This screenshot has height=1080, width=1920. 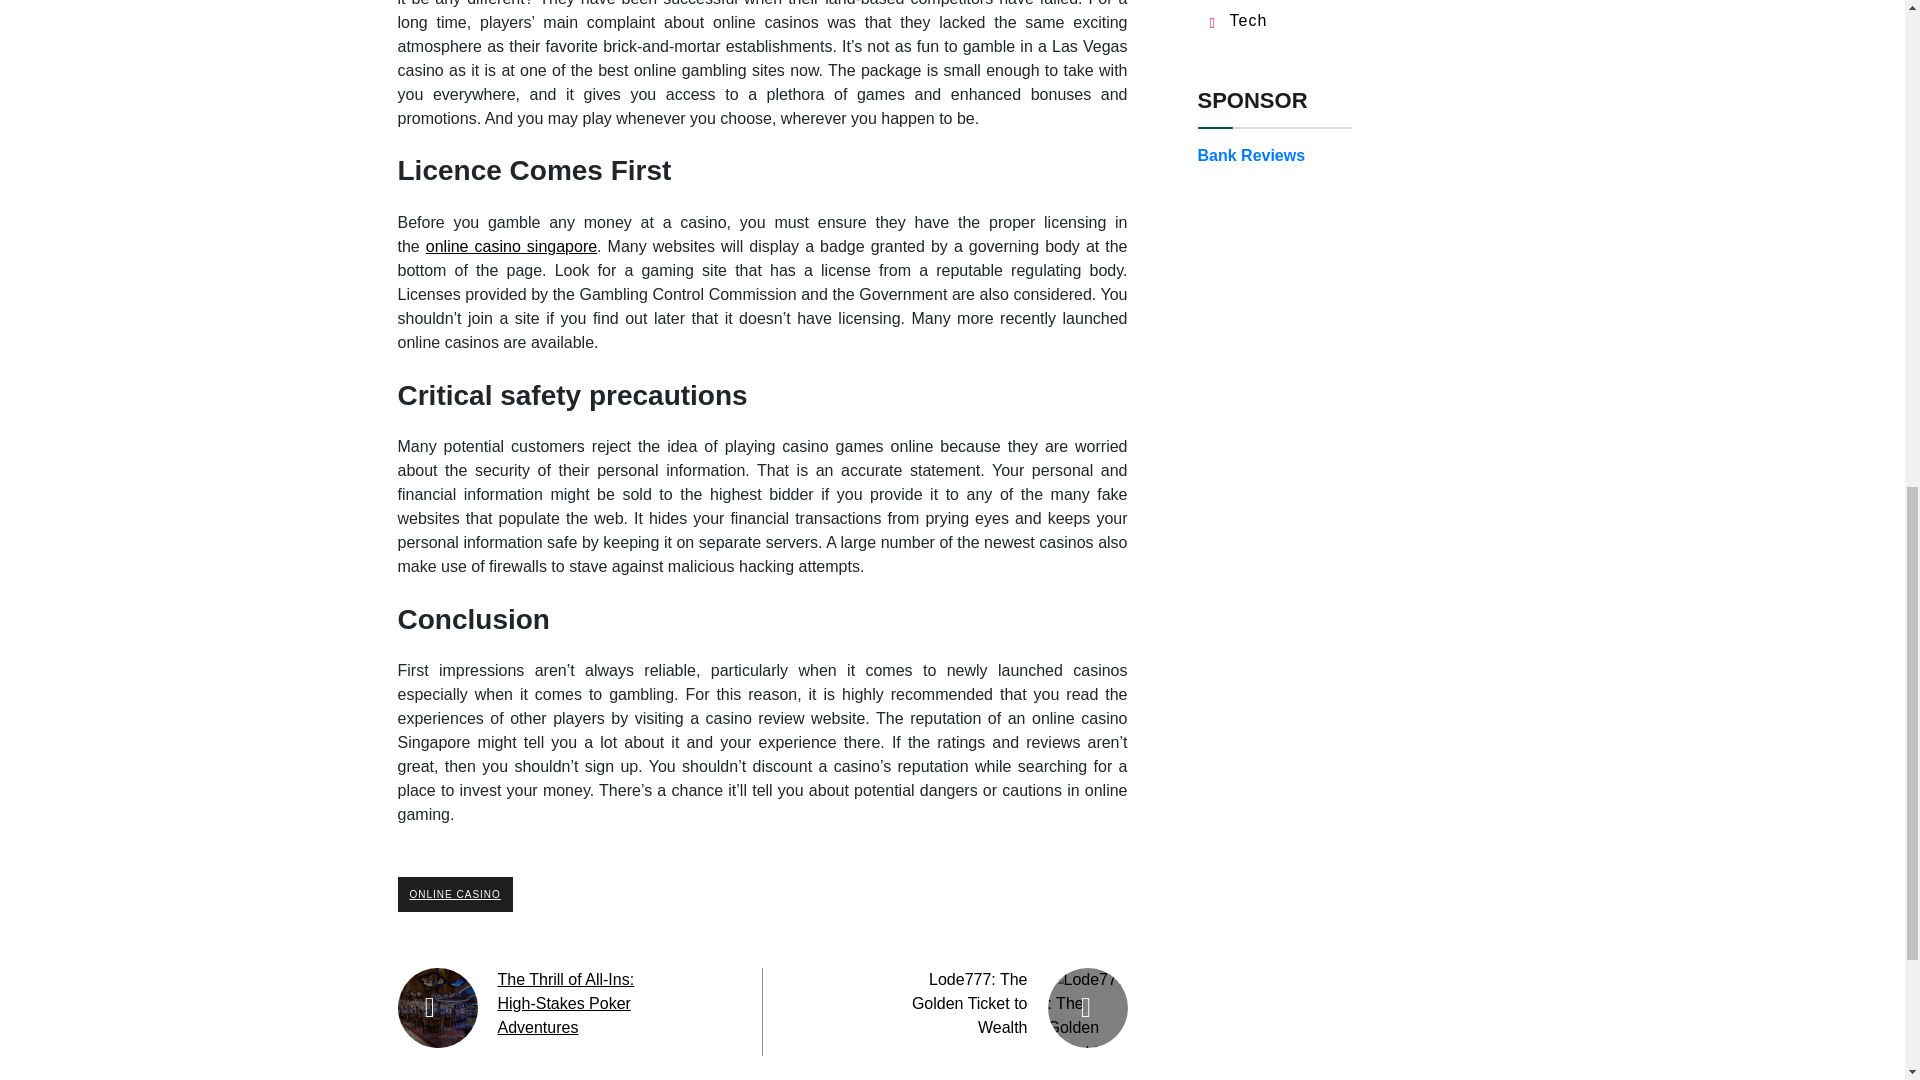 What do you see at coordinates (512, 246) in the screenshot?
I see `online casino singapore` at bounding box center [512, 246].